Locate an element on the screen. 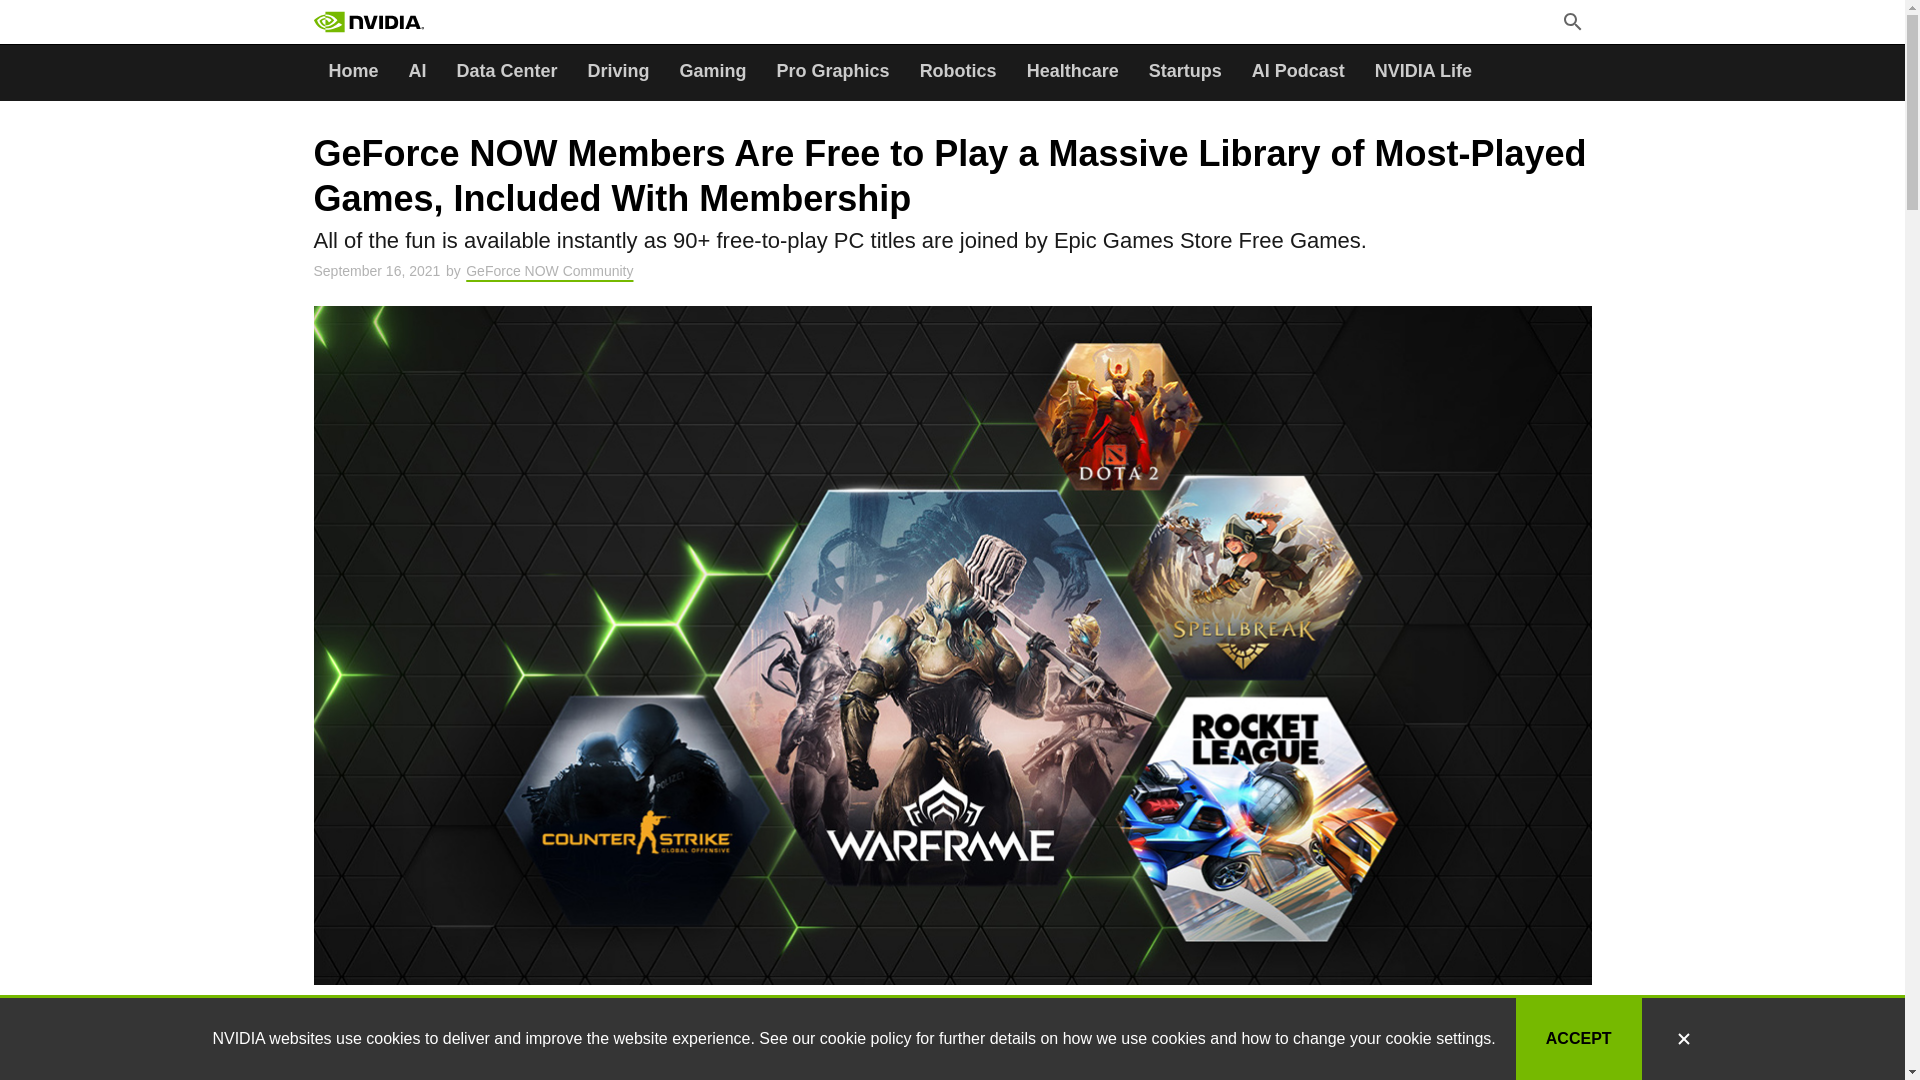 This screenshot has width=1920, height=1080. GeForce NOW Community is located at coordinates (550, 270).